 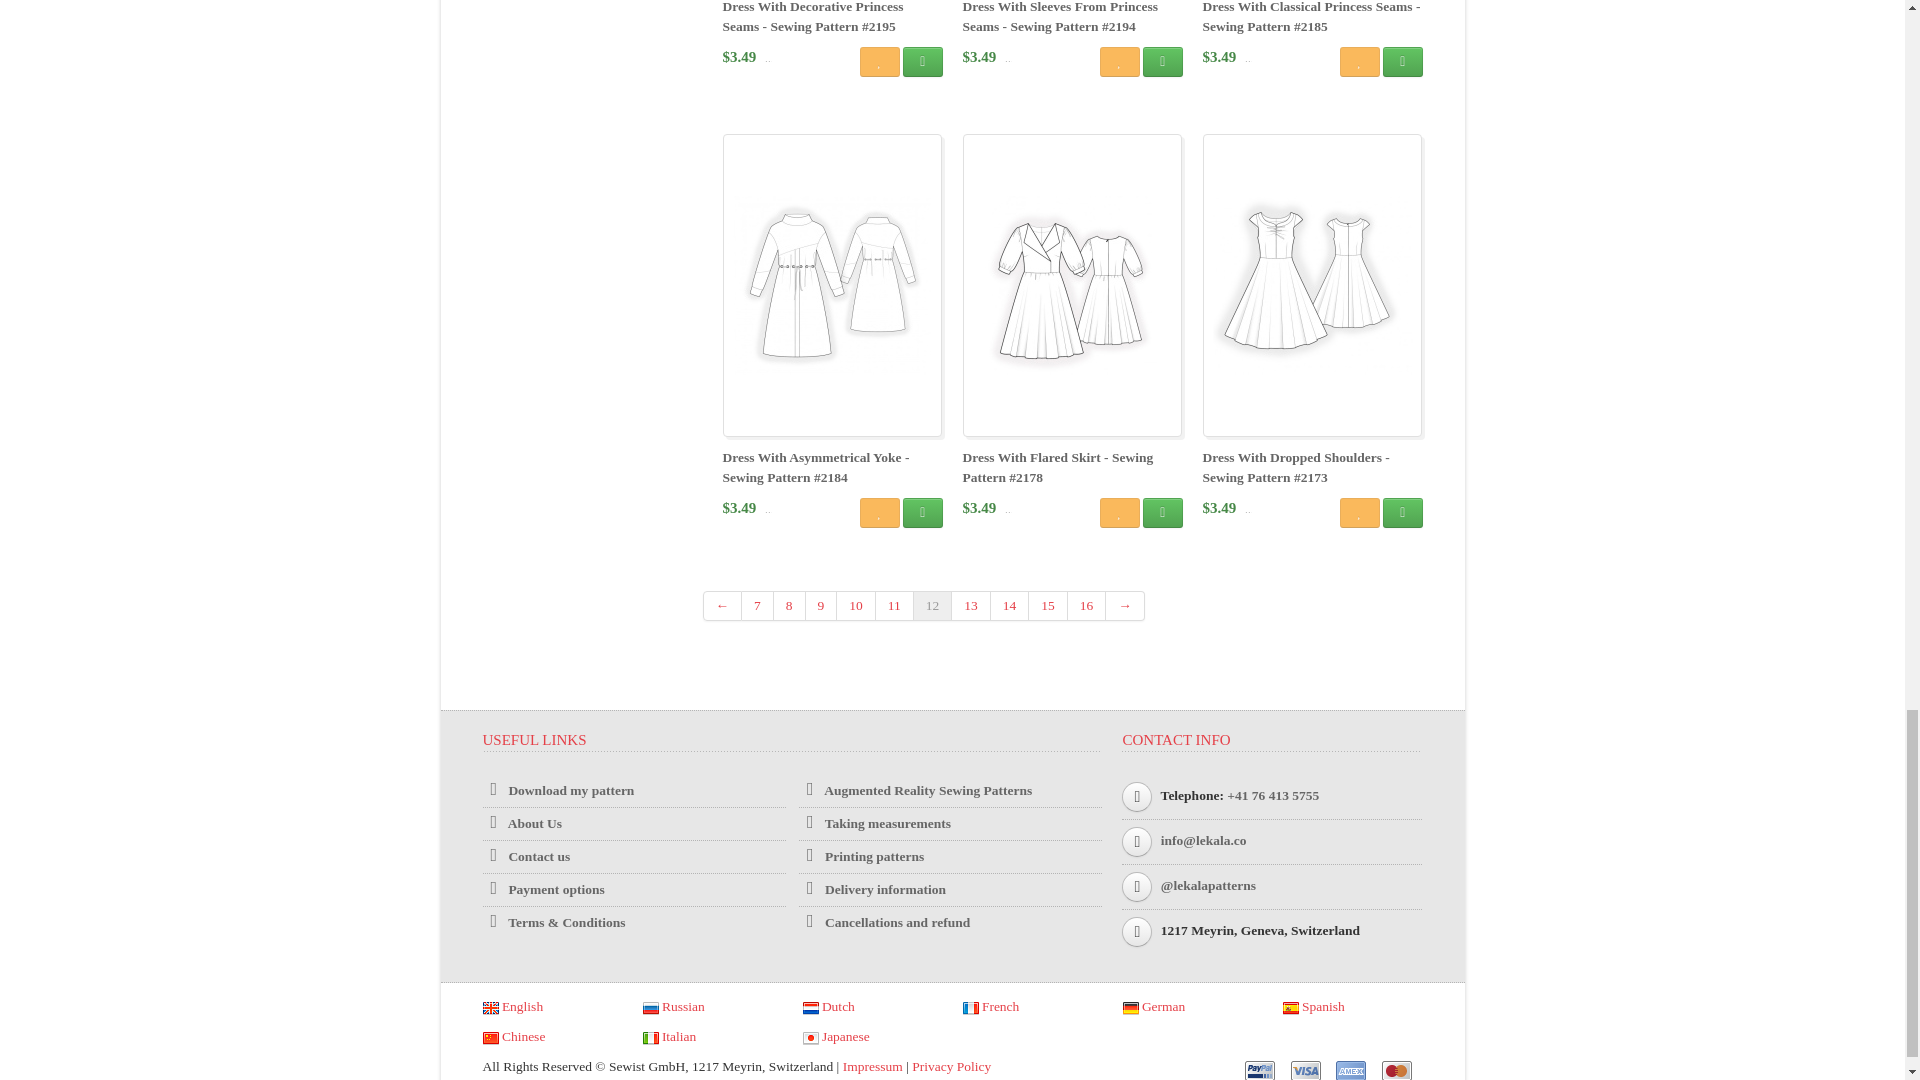 What do you see at coordinates (512, 1006) in the screenshot?
I see `English` at bounding box center [512, 1006].